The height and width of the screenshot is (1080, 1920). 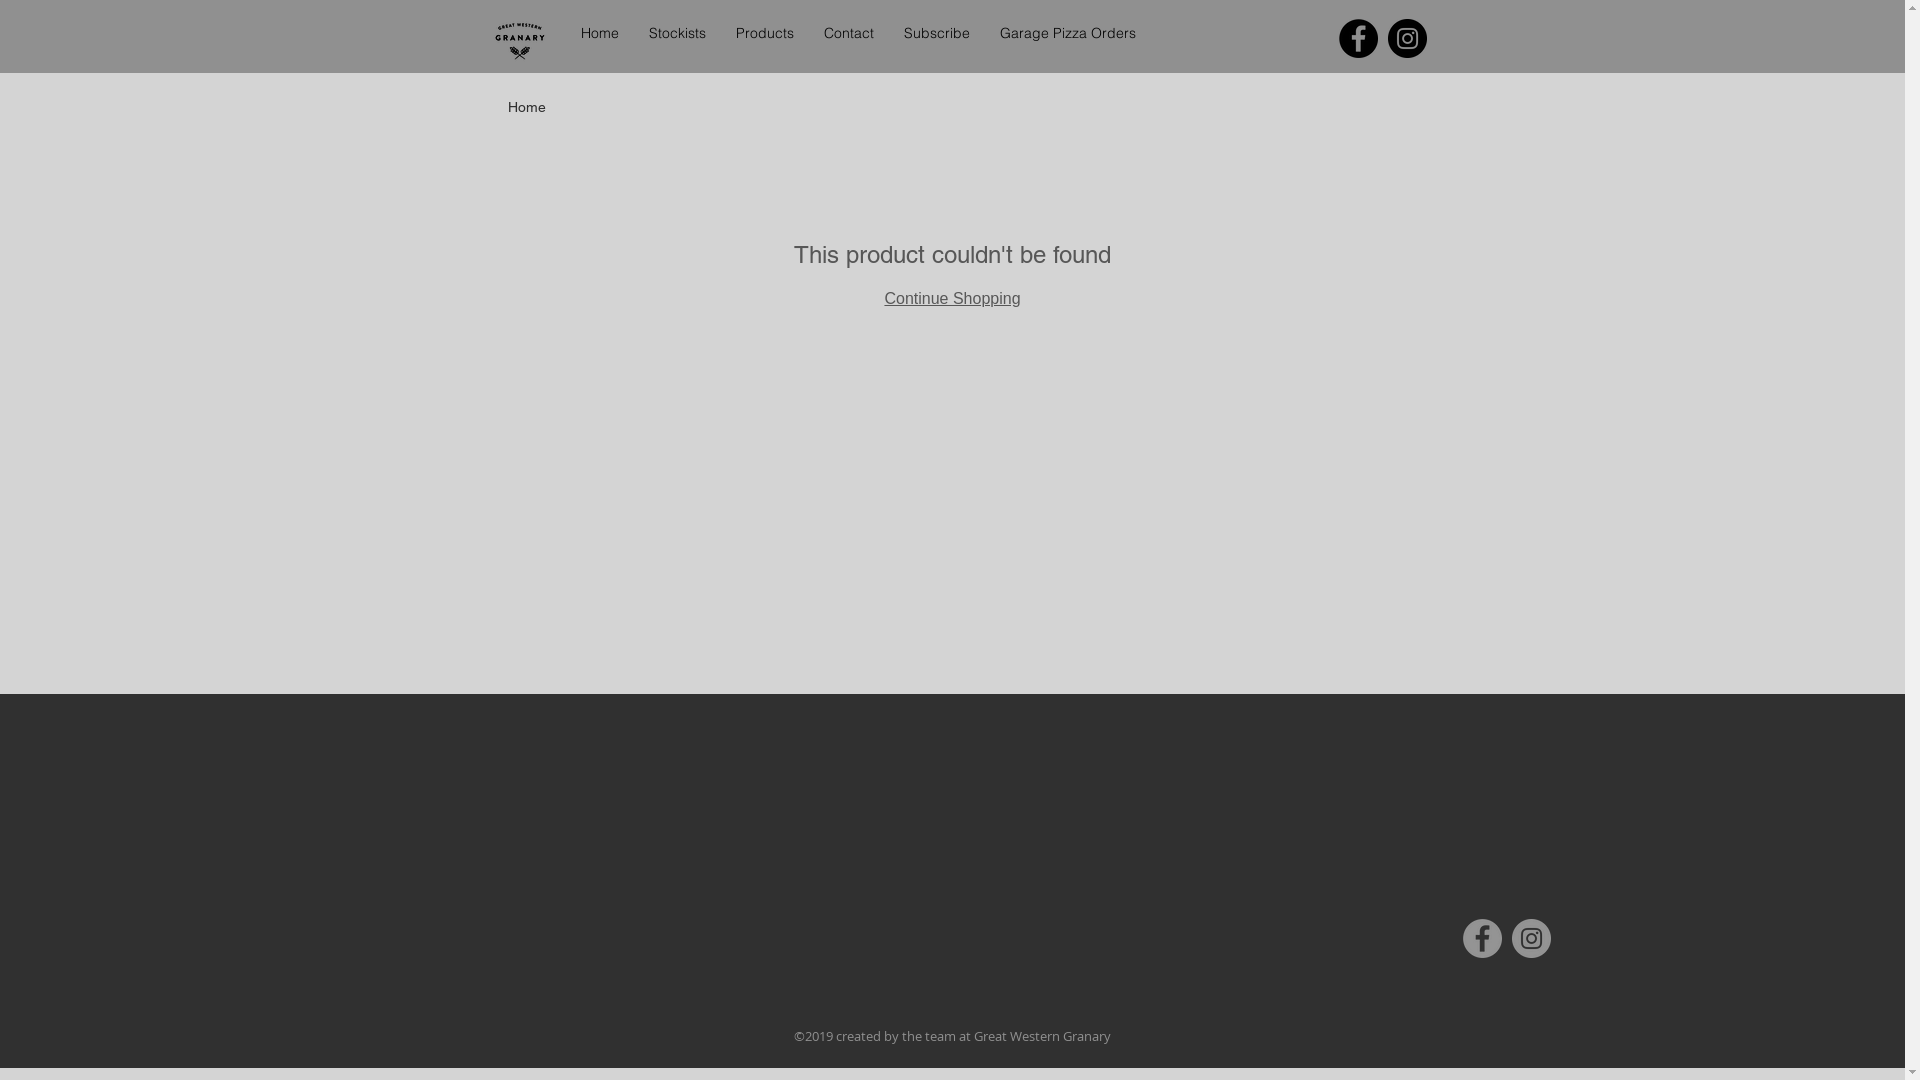 What do you see at coordinates (600, 34) in the screenshot?
I see `Home` at bounding box center [600, 34].